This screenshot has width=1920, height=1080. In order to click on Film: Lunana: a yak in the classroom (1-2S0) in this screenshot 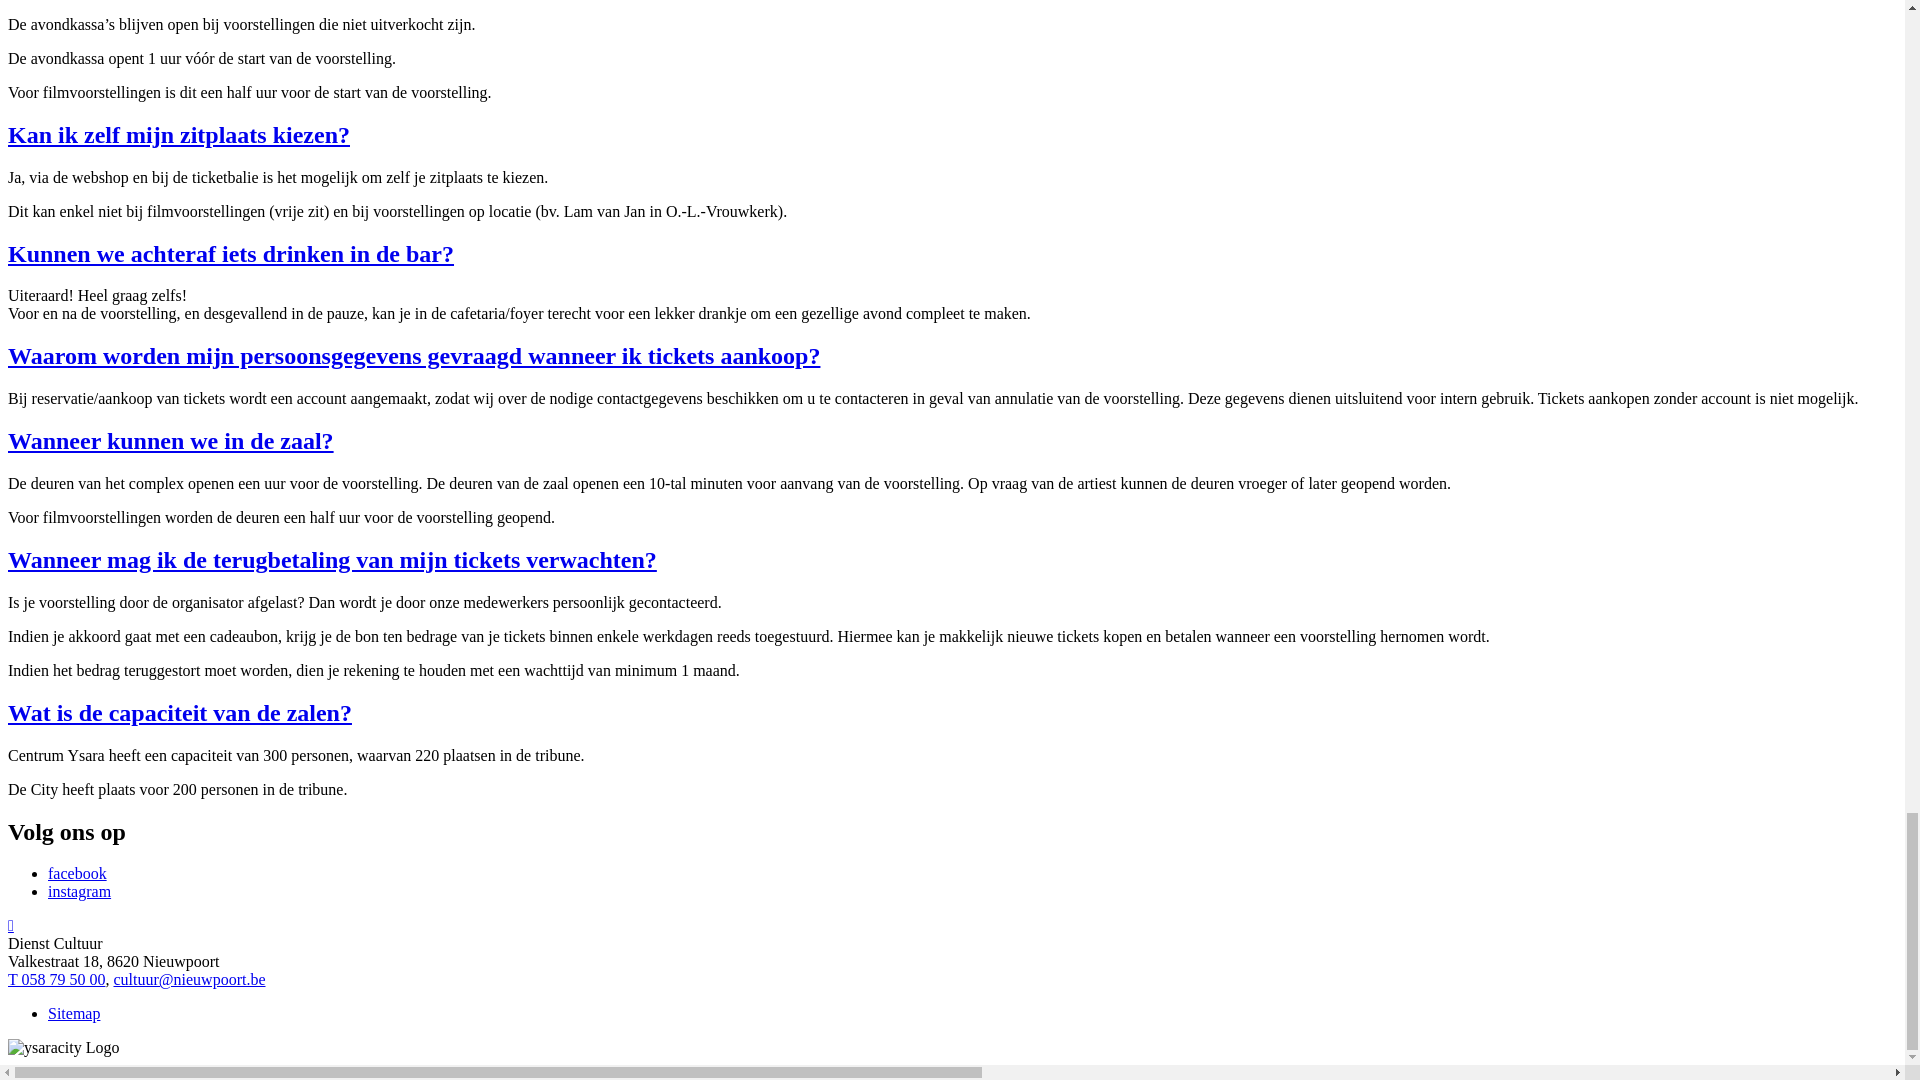, I will do `click(314, 578)`.